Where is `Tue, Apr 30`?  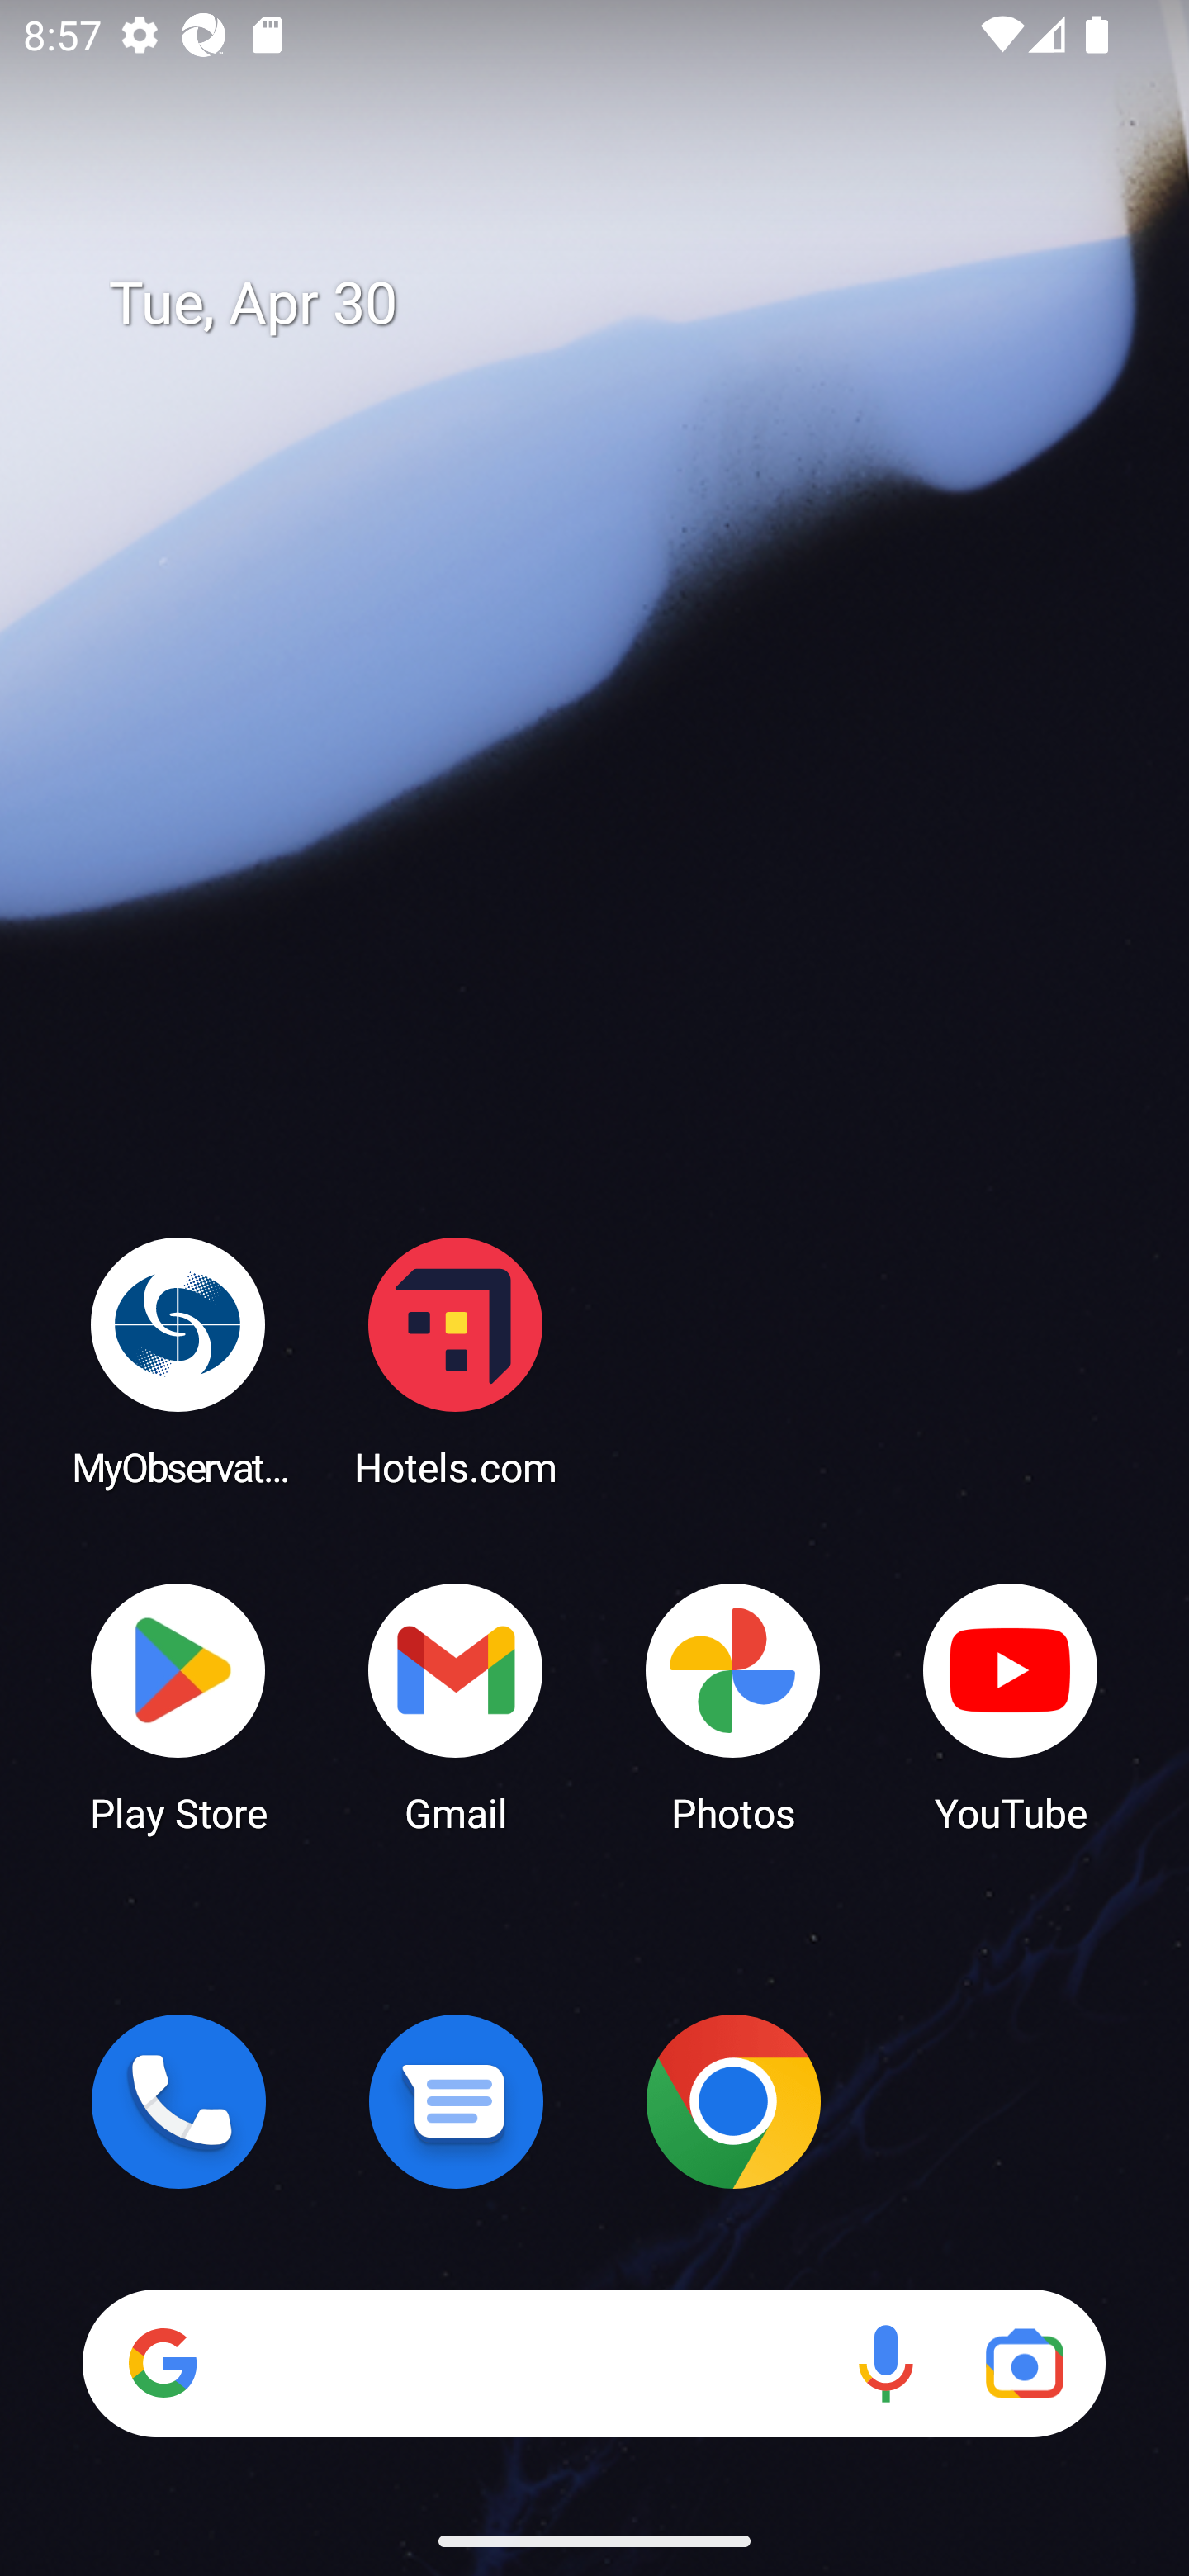
Tue, Apr 30 is located at coordinates (618, 304).